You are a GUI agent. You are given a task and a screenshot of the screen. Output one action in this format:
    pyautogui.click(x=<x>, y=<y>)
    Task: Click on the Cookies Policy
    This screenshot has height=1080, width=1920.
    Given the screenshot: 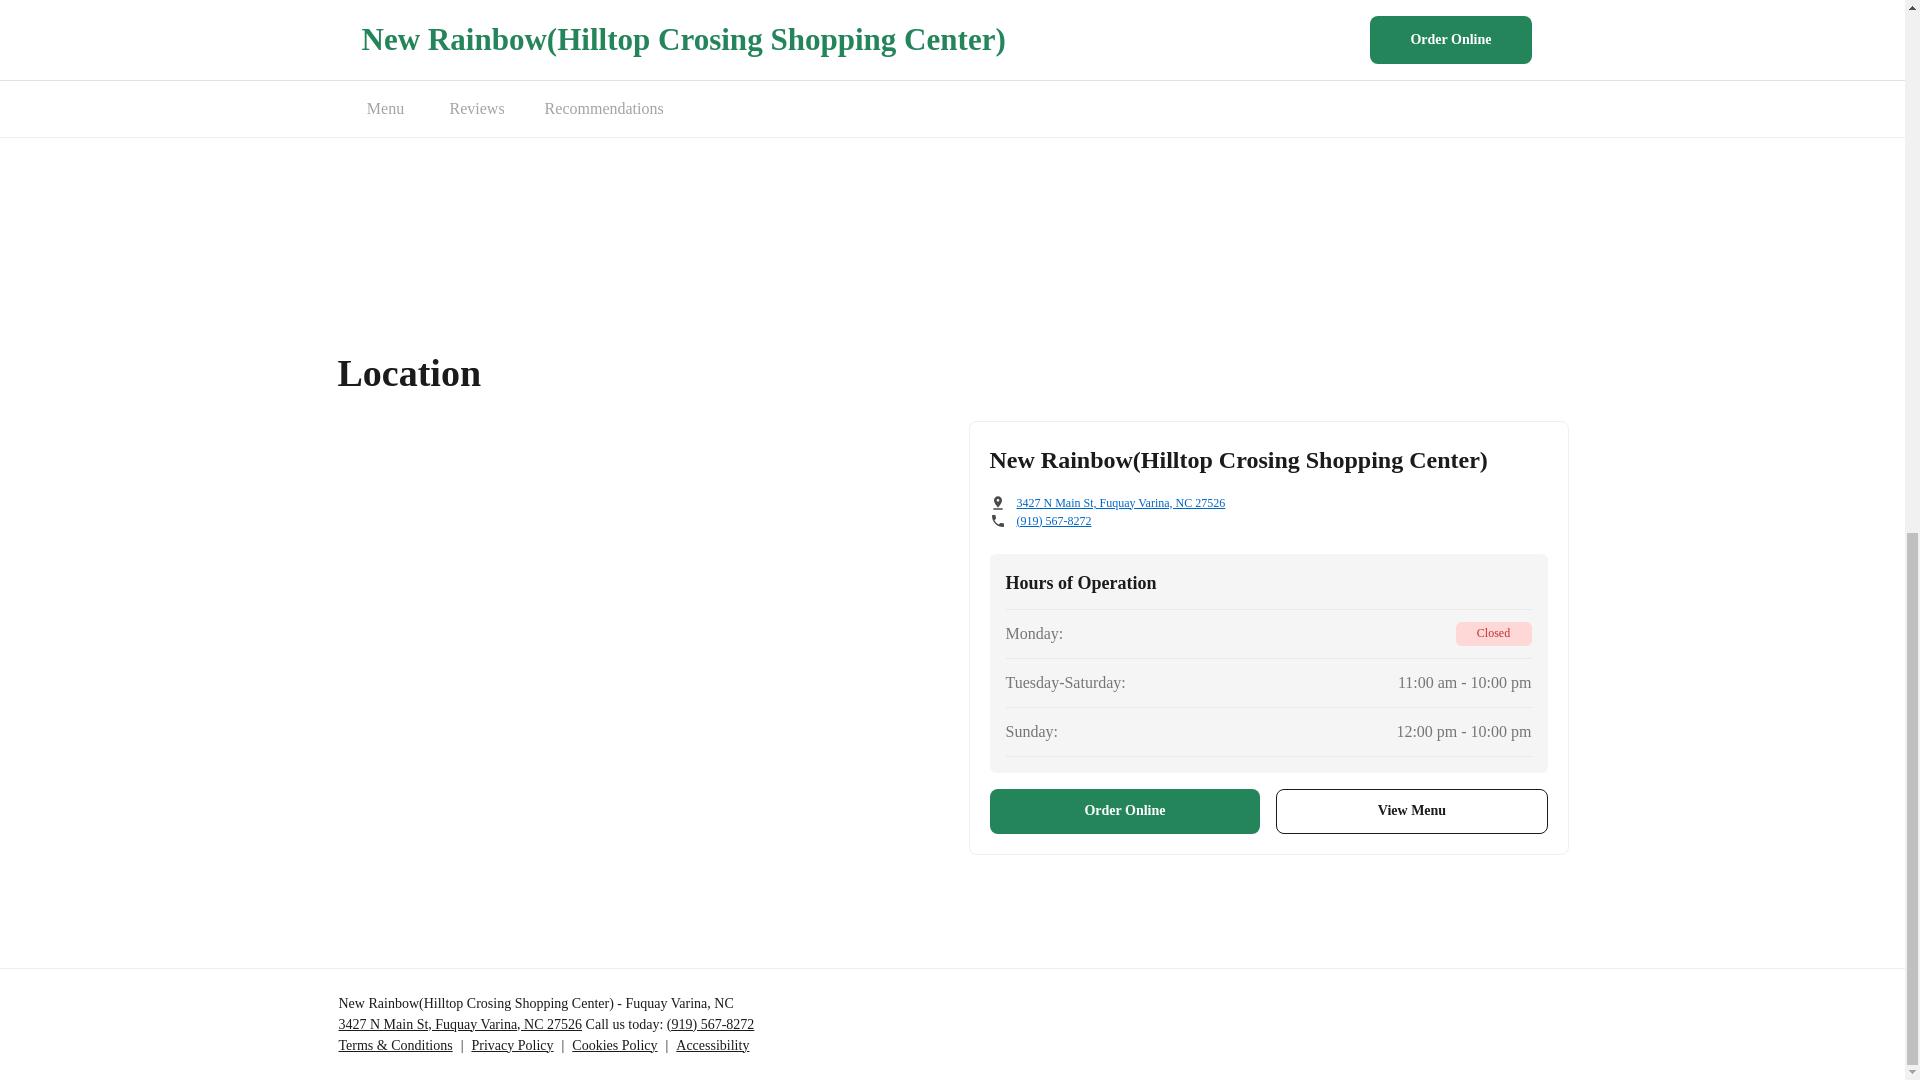 What is the action you would take?
    pyautogui.click(x=614, y=1045)
    